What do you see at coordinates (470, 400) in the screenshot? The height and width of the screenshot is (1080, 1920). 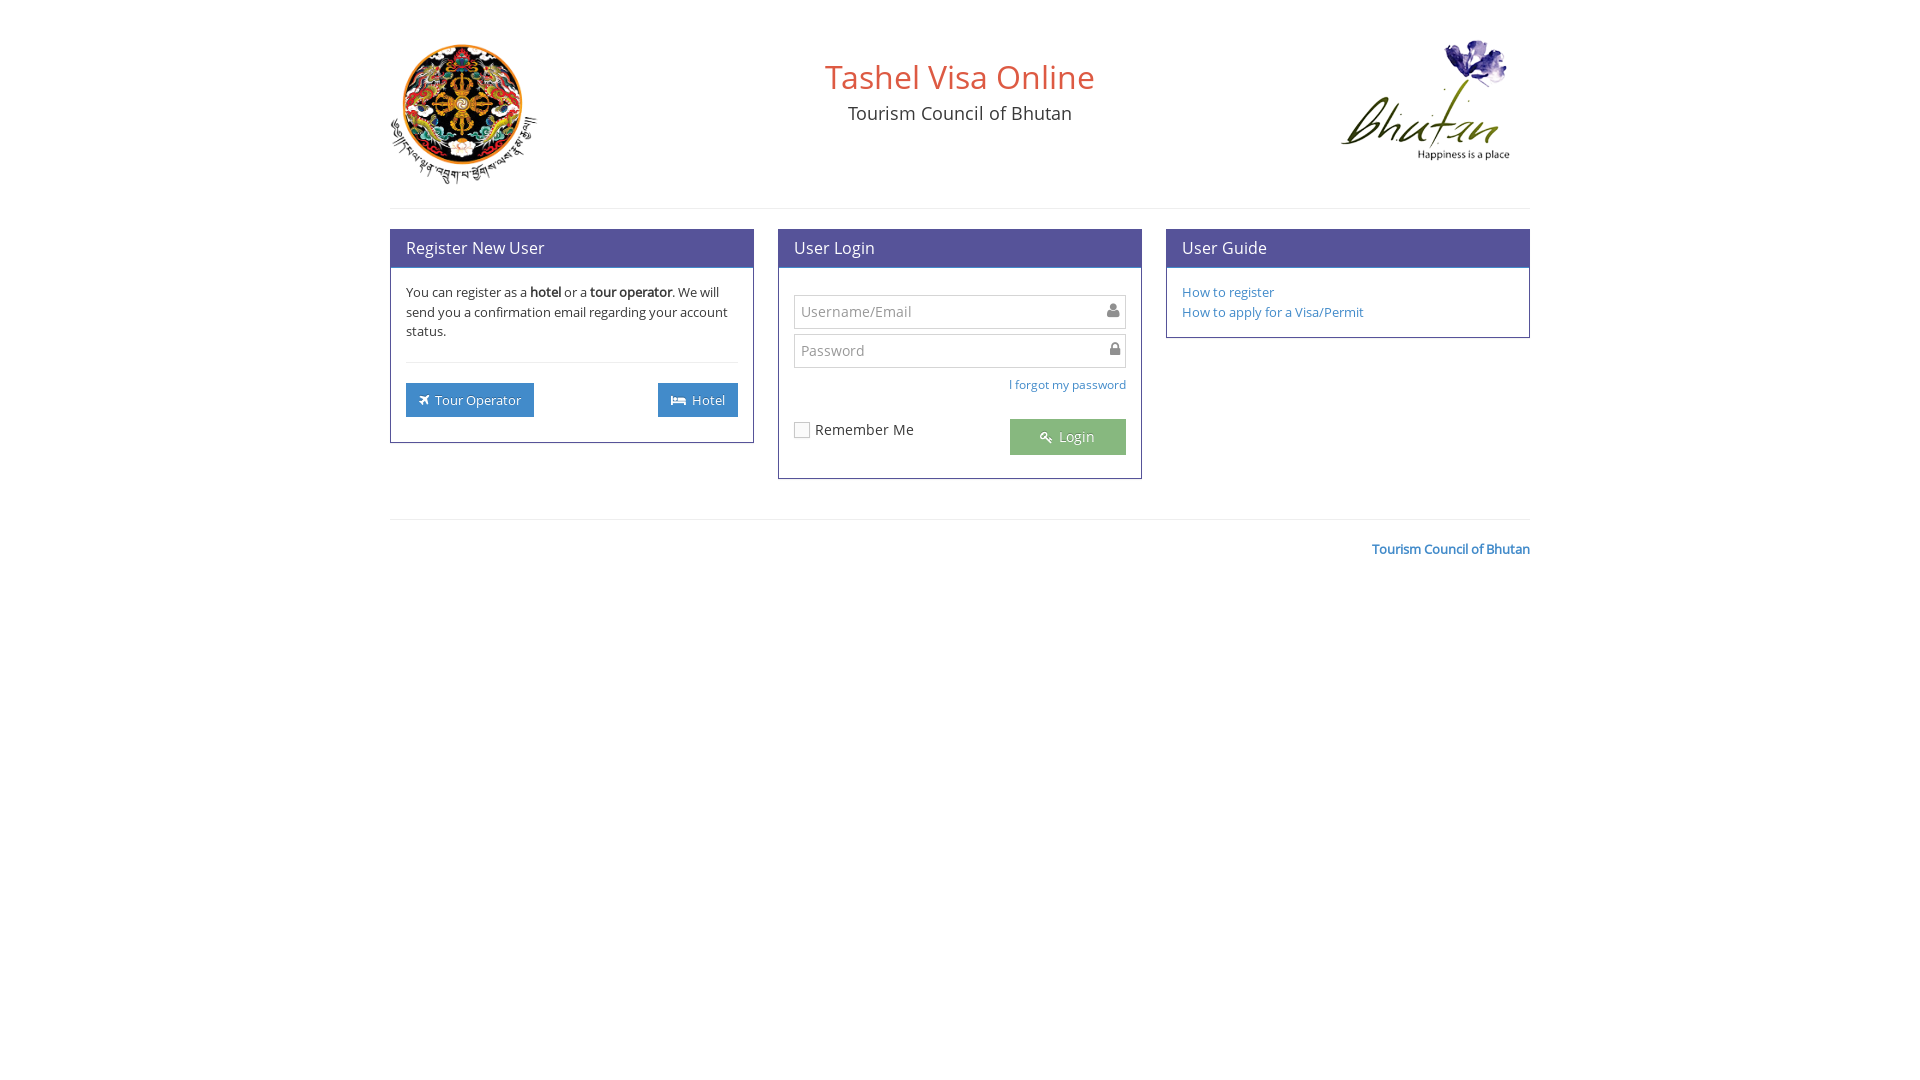 I see `Tour Operator` at bounding box center [470, 400].